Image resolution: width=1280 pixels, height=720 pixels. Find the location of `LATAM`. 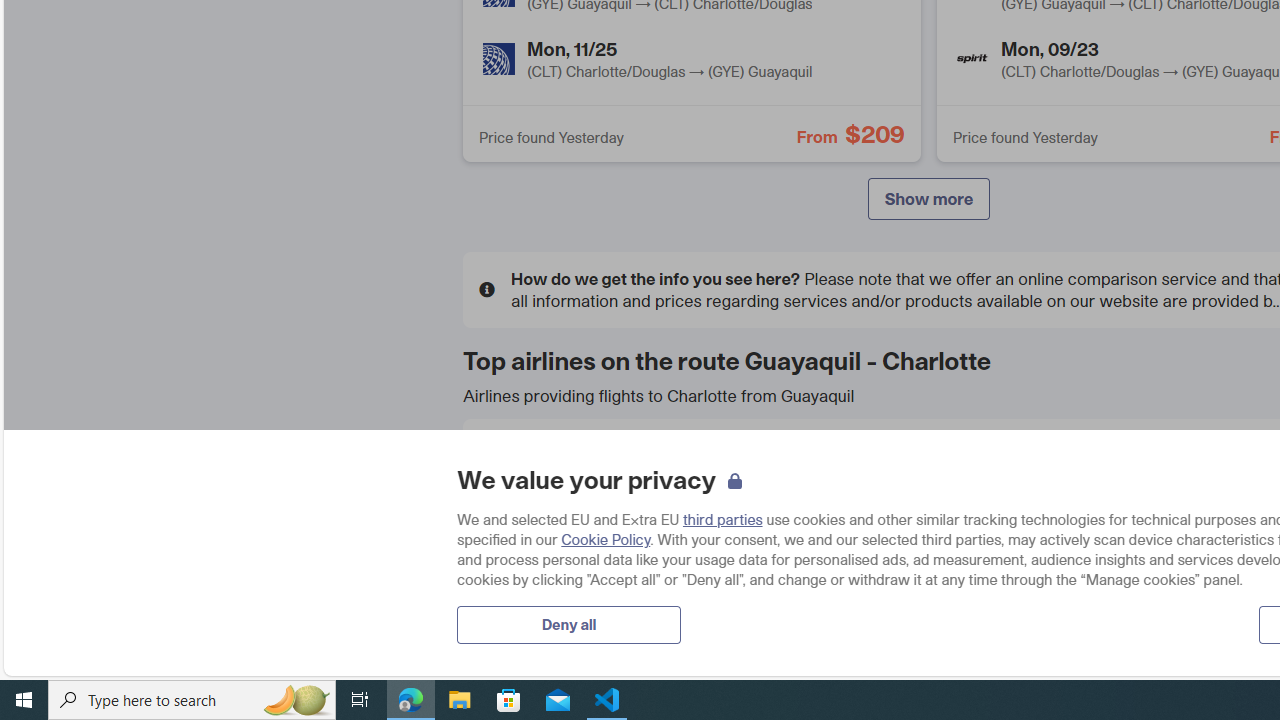

LATAM is located at coordinates (813, 538).